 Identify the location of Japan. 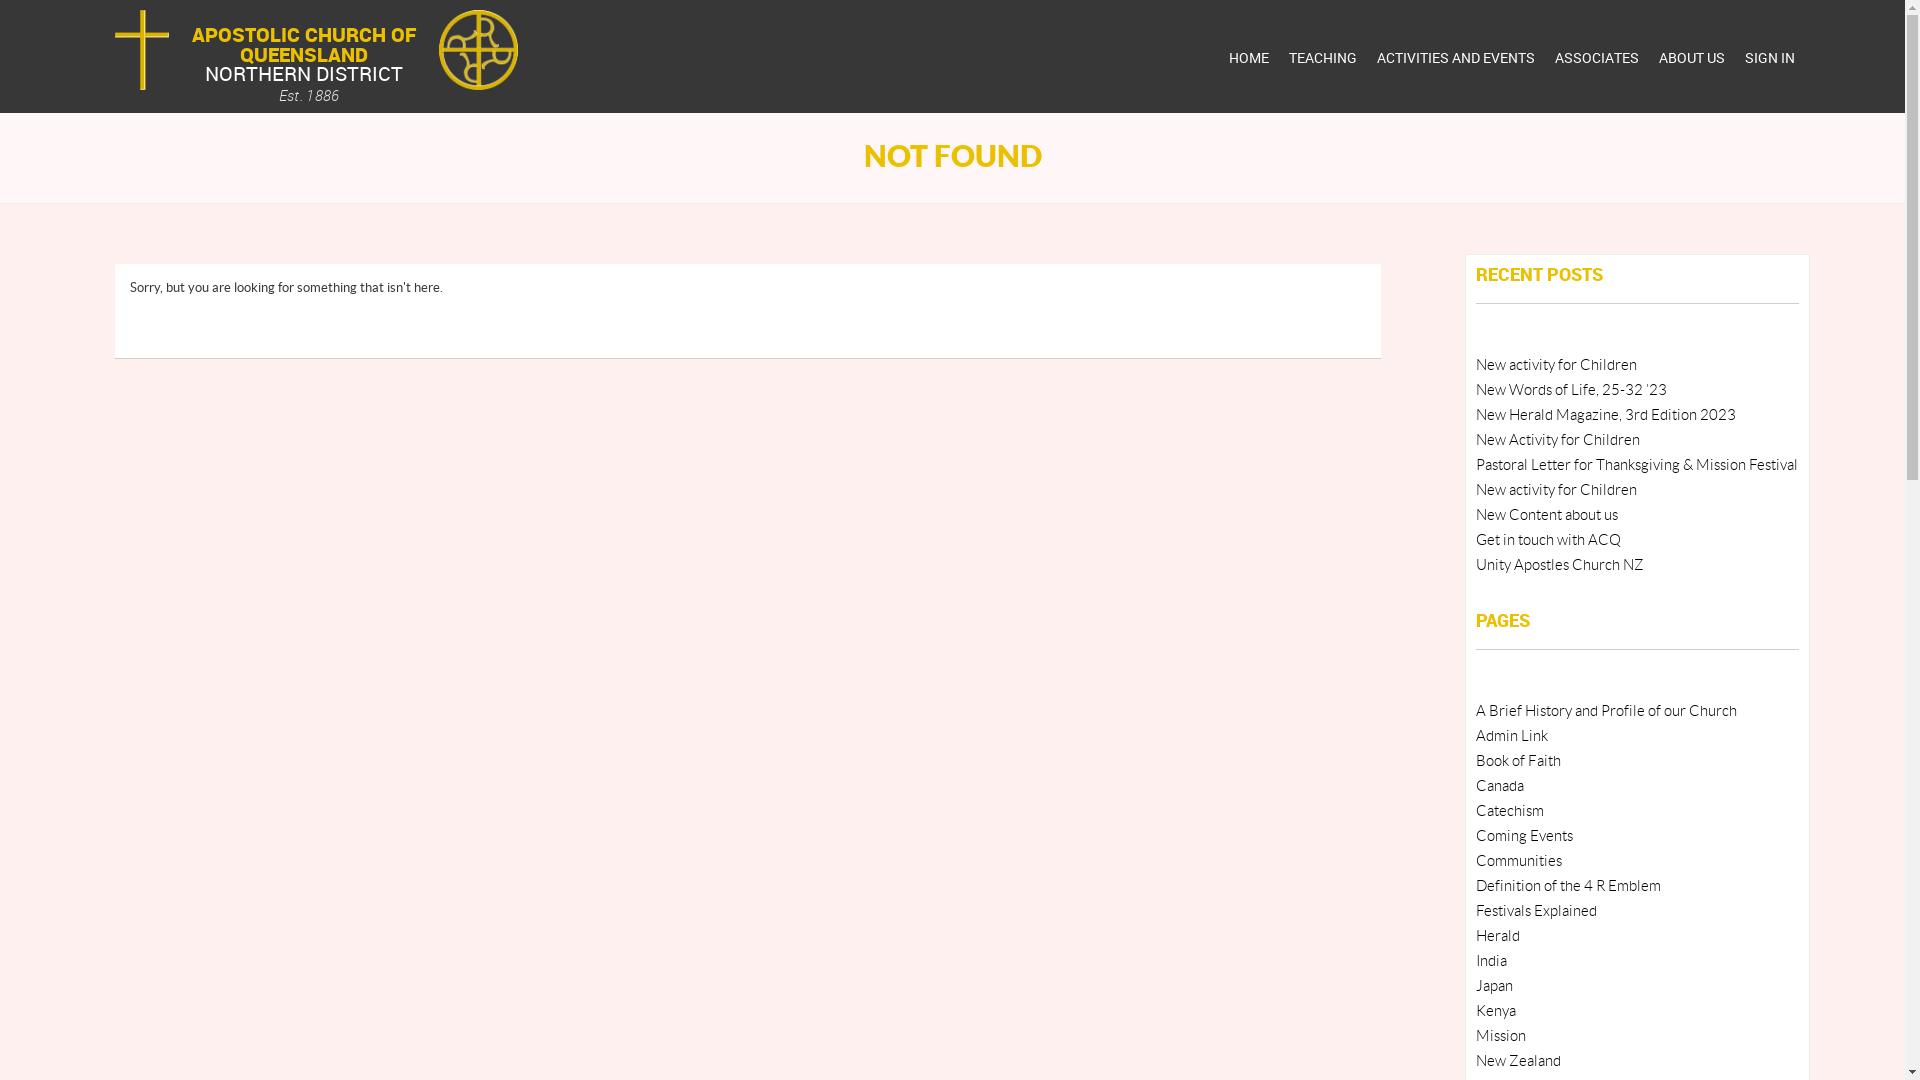
(1494, 986).